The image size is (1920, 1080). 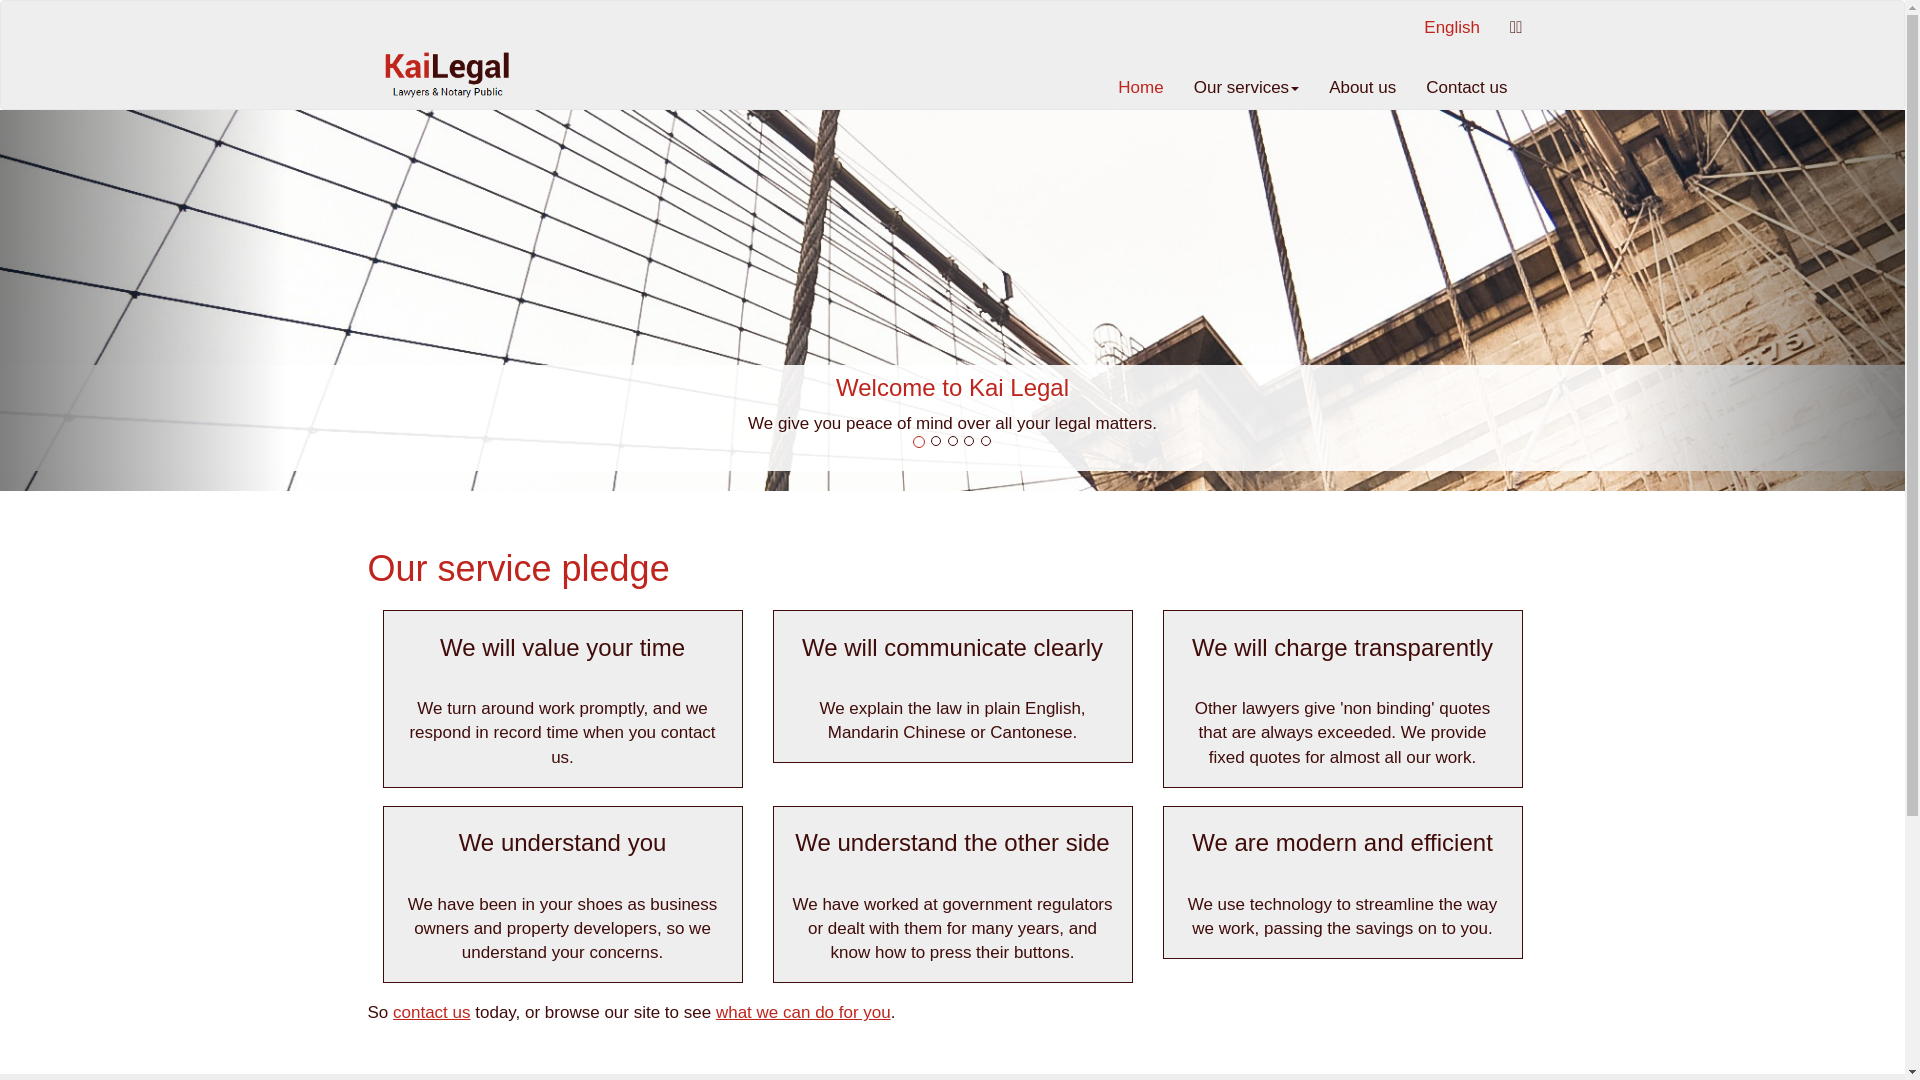 I want to click on Home, so click(x=1140, y=88).